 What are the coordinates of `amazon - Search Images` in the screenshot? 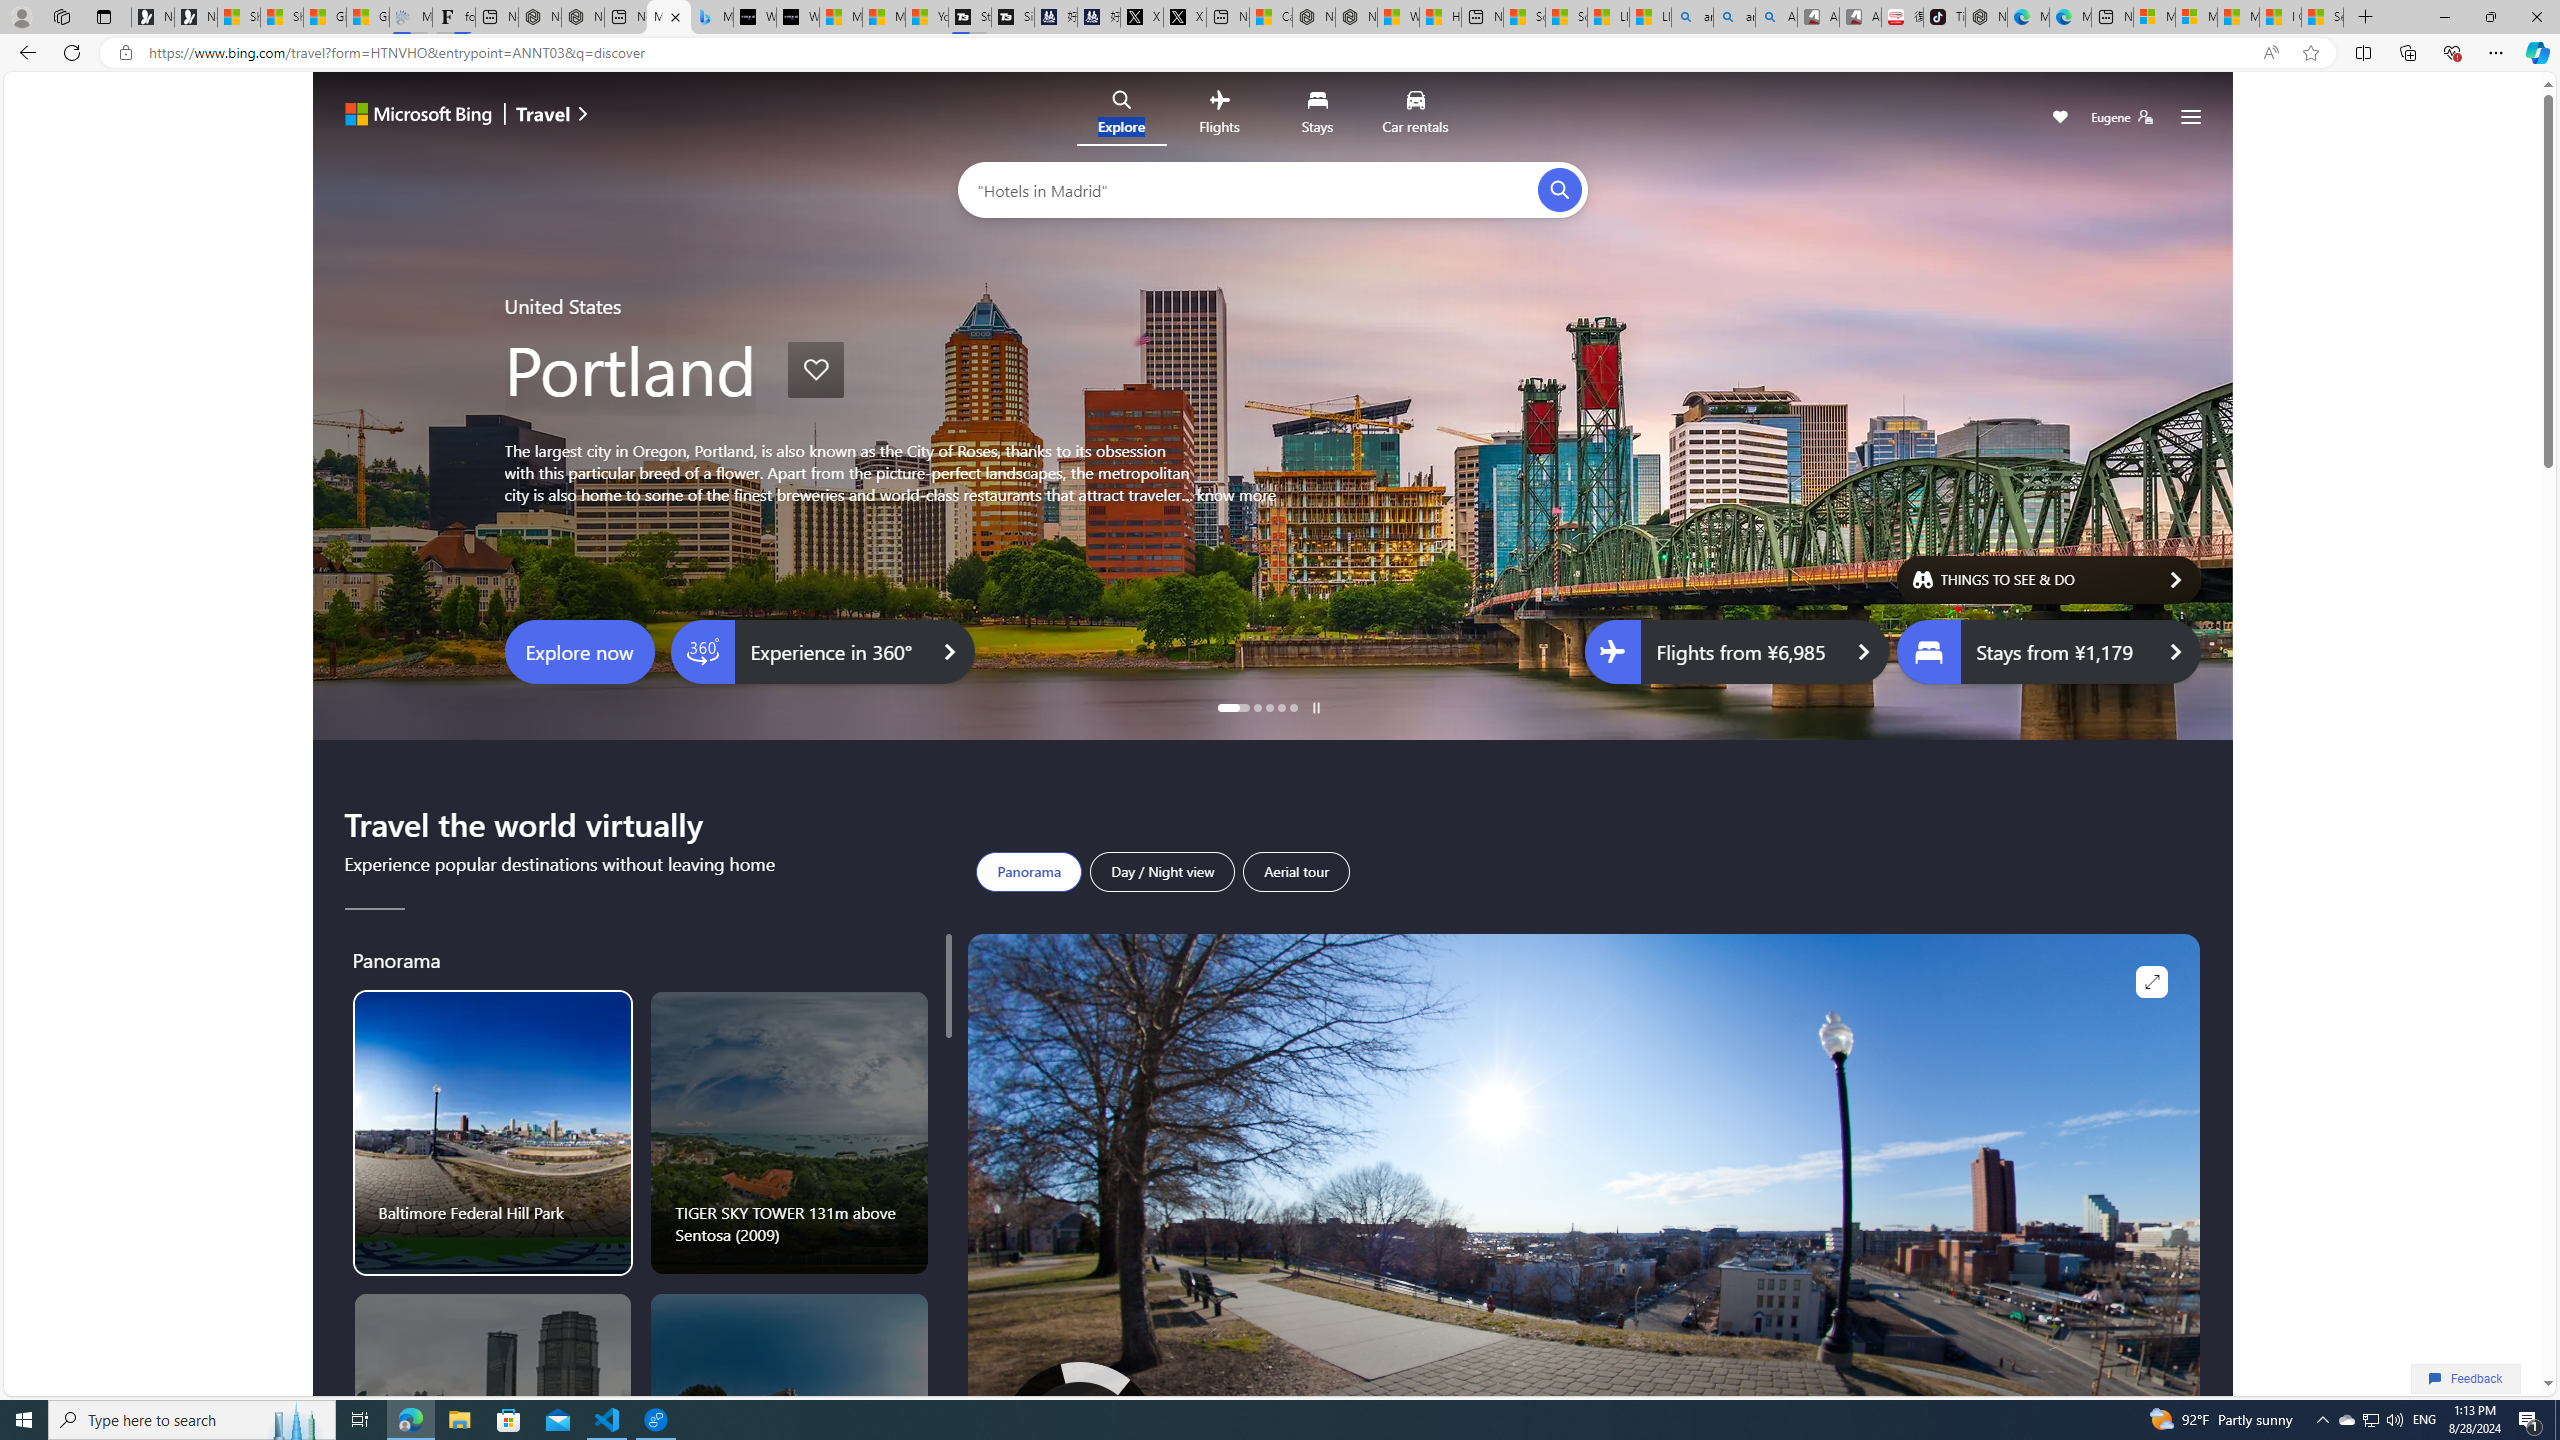 It's located at (1734, 17).